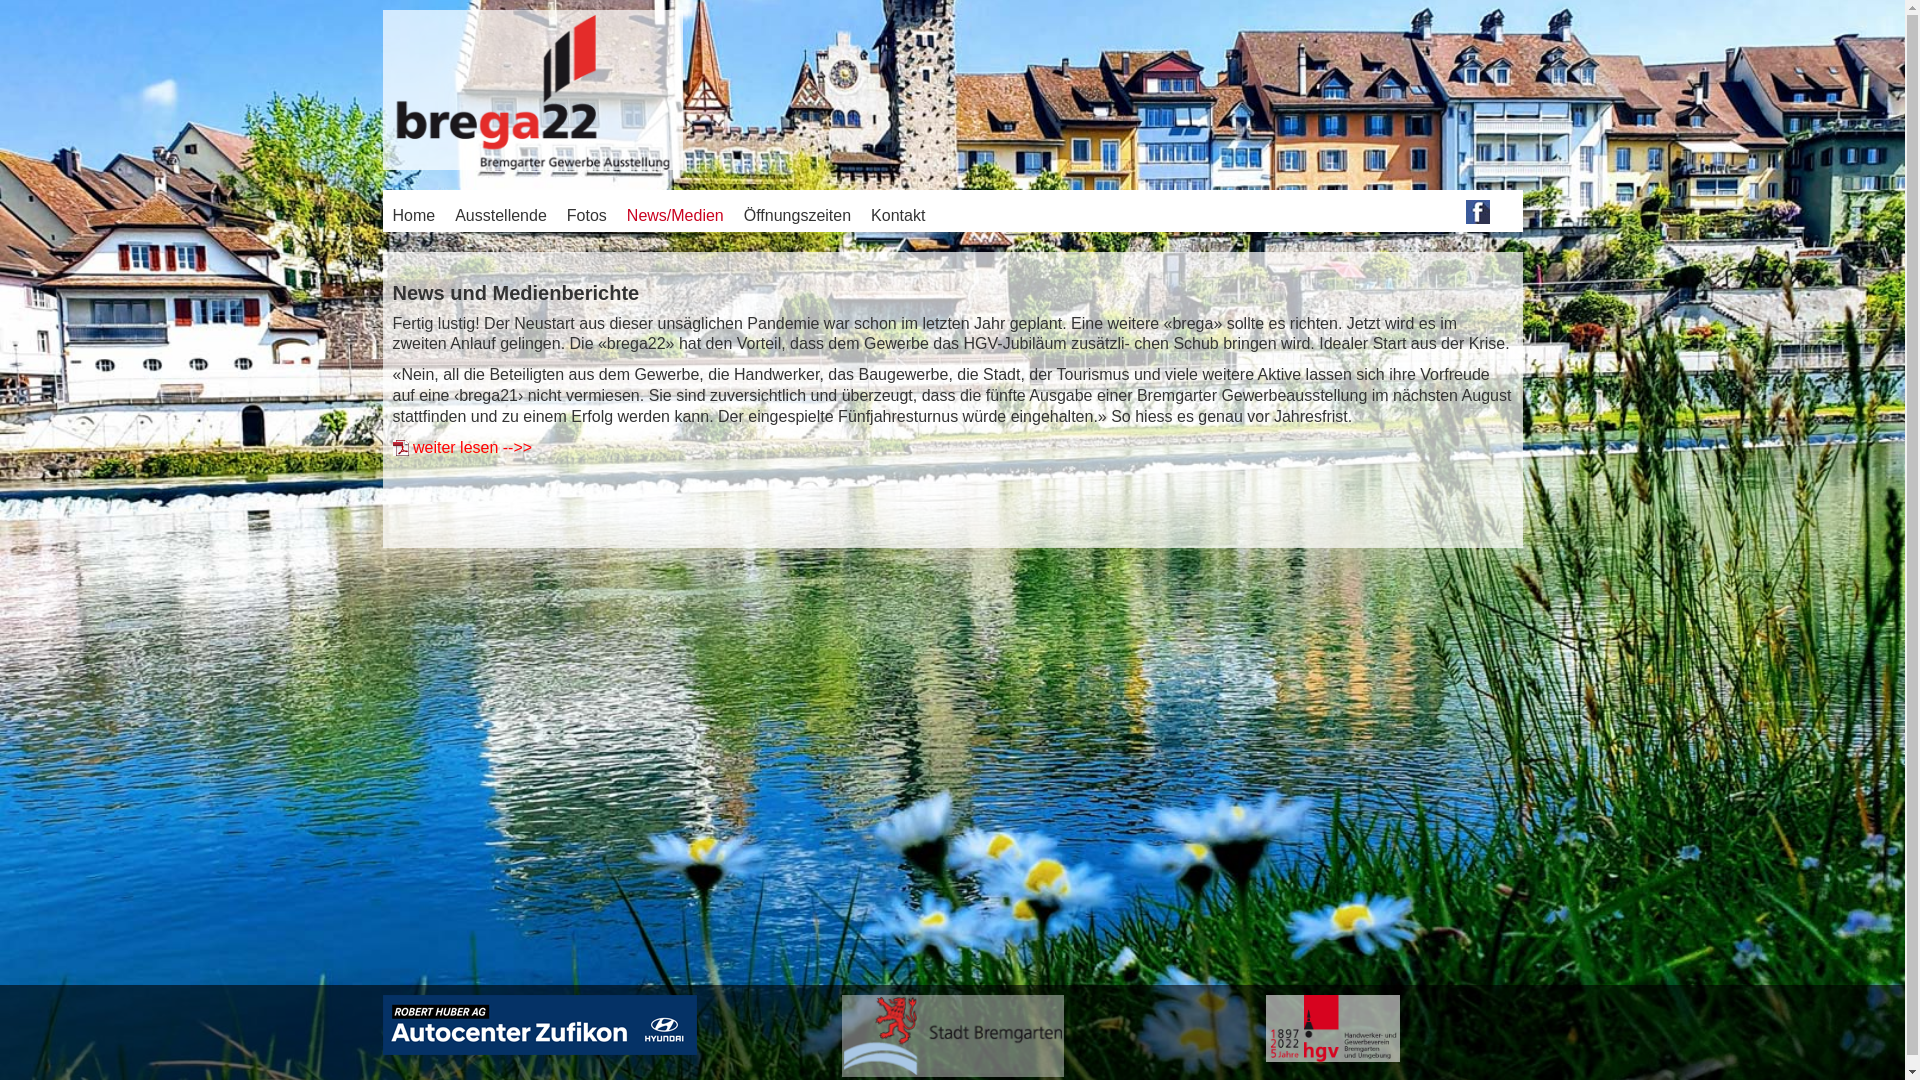 The width and height of the screenshot is (1920, 1080). What do you see at coordinates (539, 1025) in the screenshot?
I see `Robert Huber AG - Autocenter Zufikon - HYUNDAI` at bounding box center [539, 1025].